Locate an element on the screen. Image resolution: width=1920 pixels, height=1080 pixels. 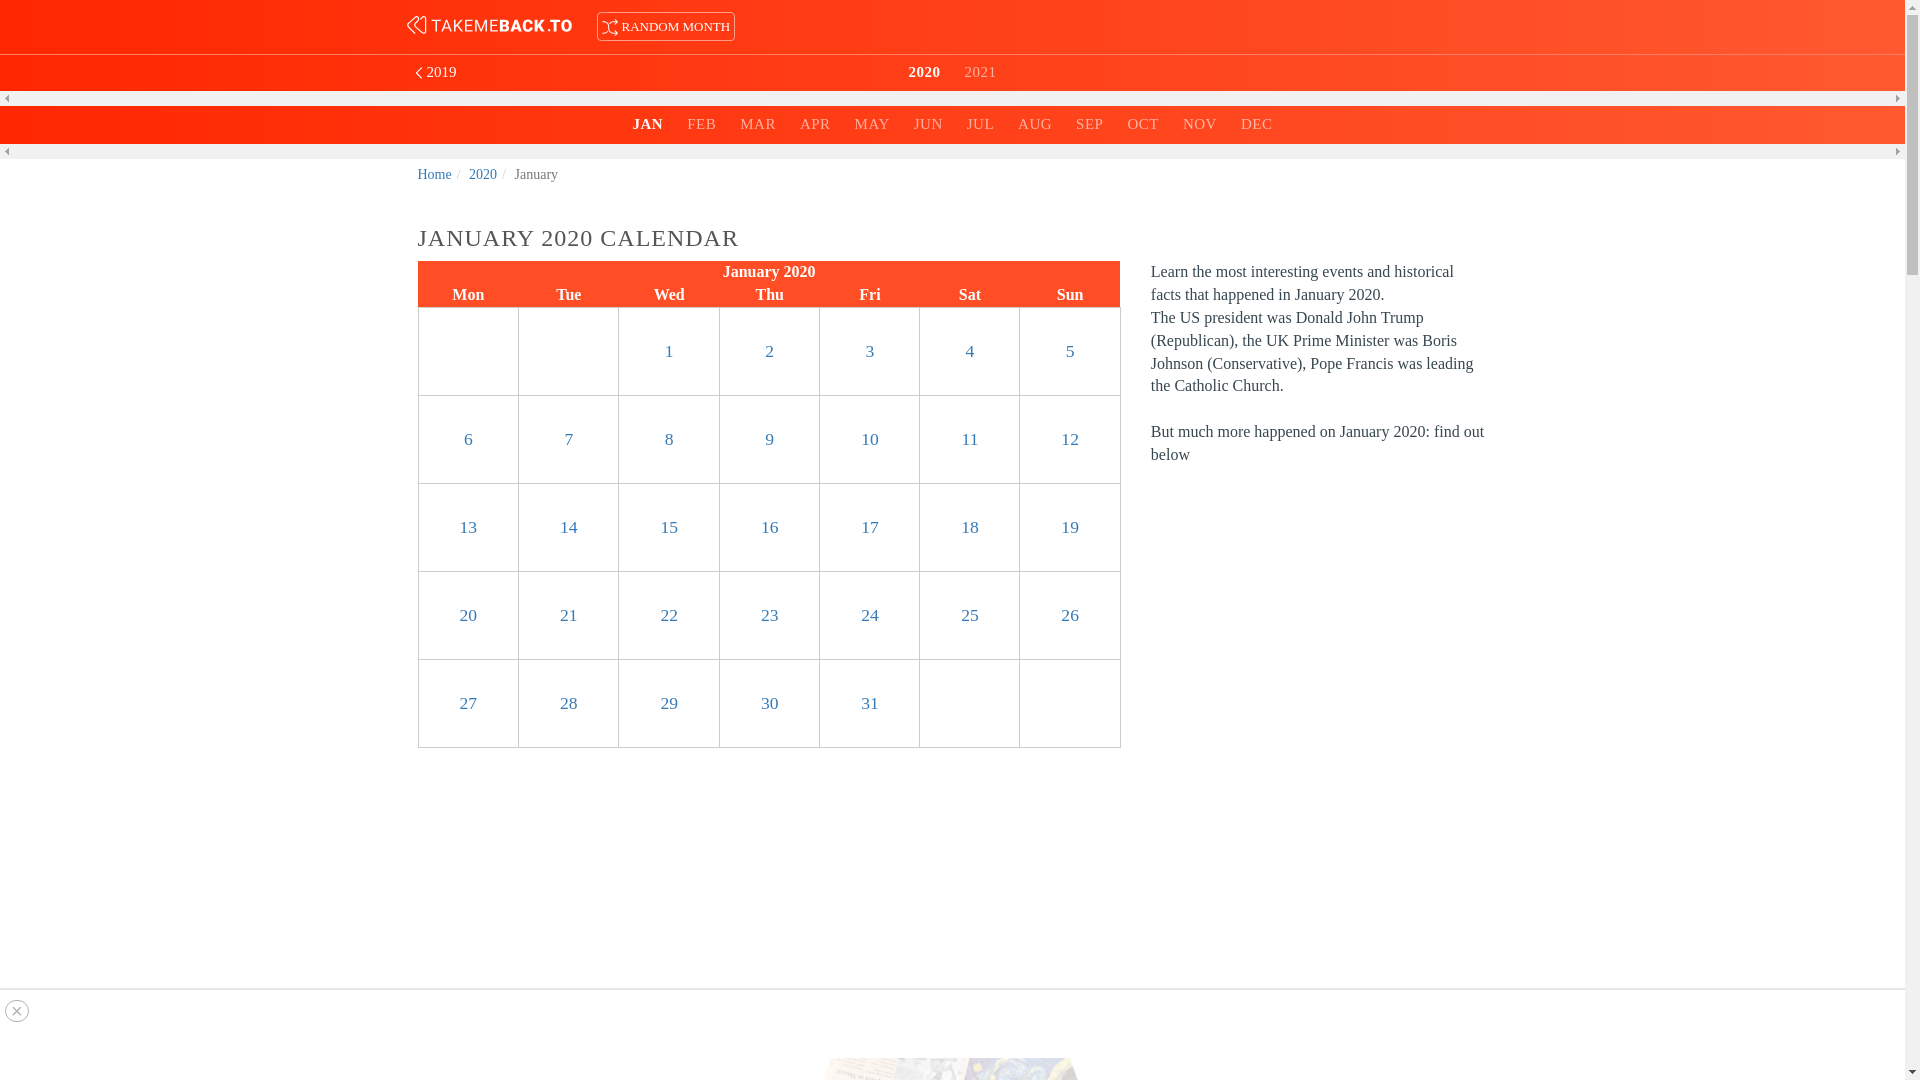
21 is located at coordinates (568, 614).